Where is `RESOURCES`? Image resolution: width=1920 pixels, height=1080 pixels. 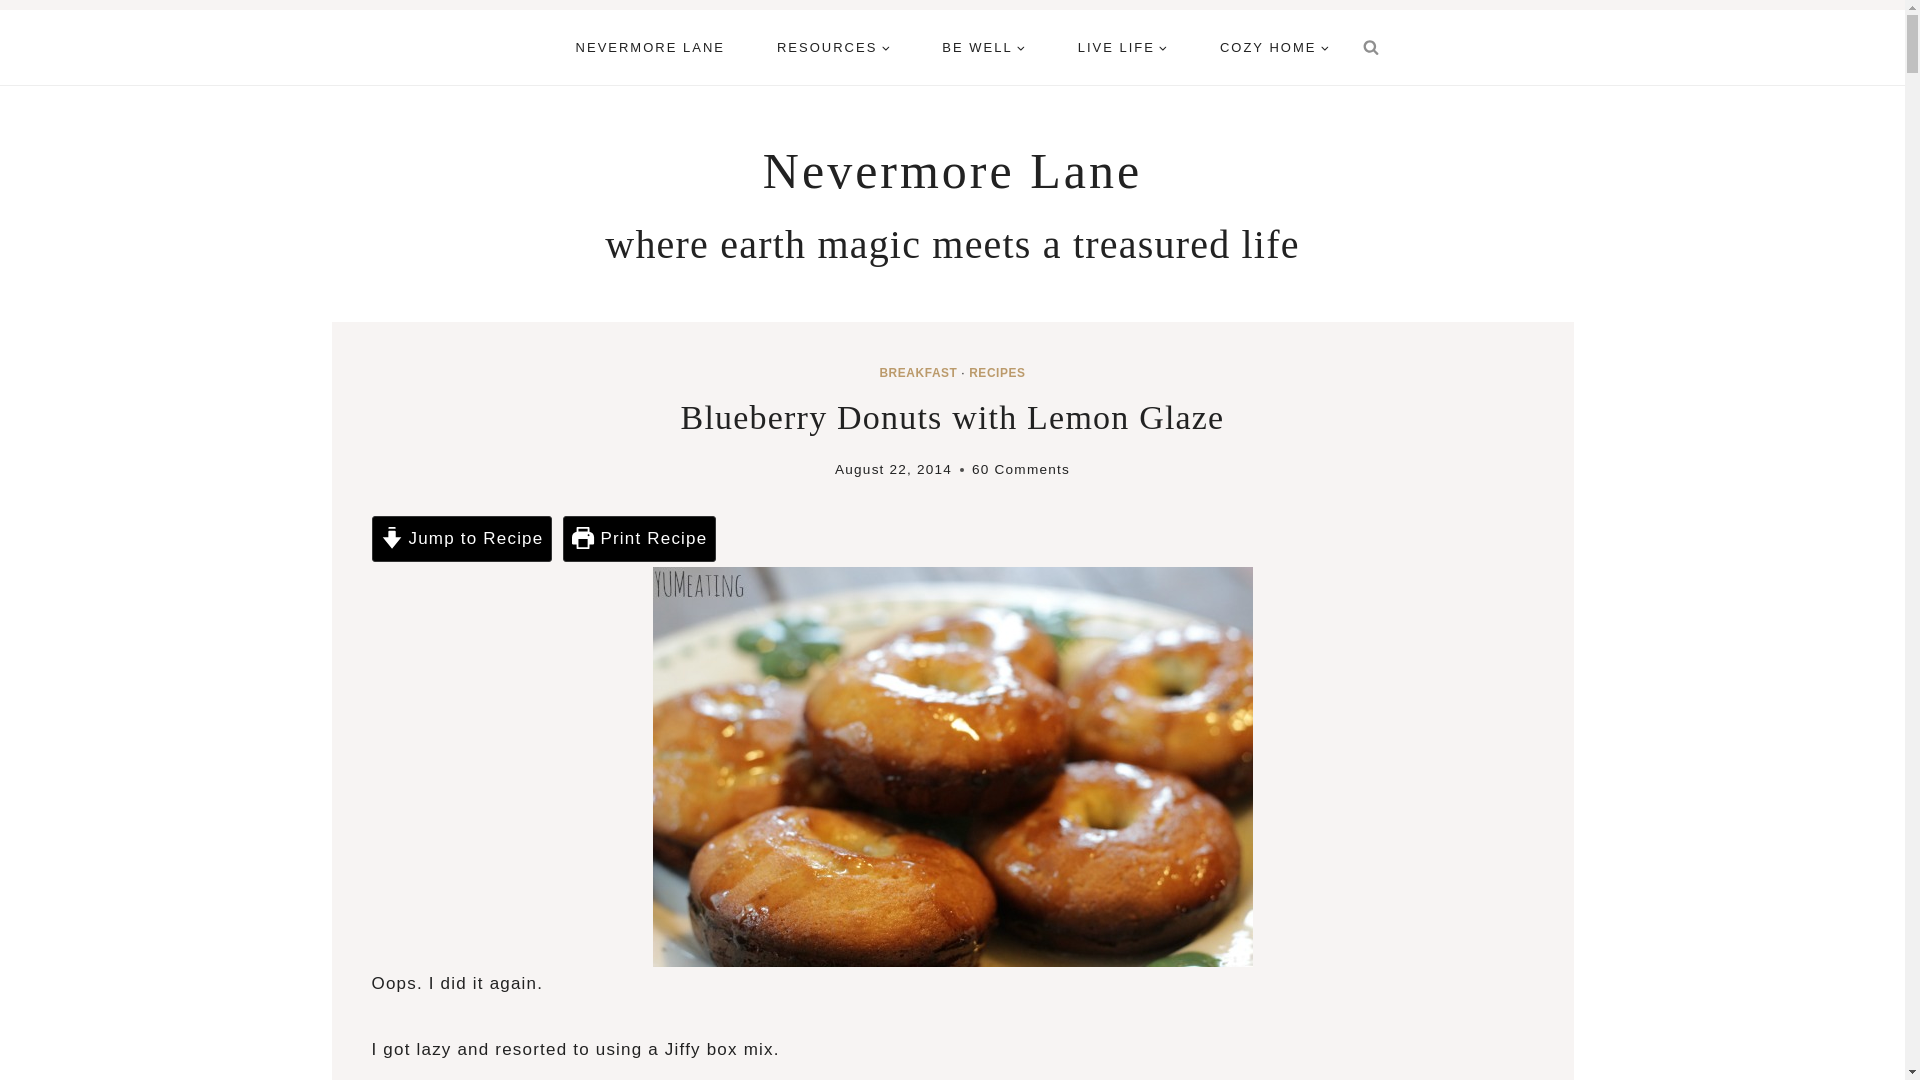 RESOURCES is located at coordinates (832, 47).